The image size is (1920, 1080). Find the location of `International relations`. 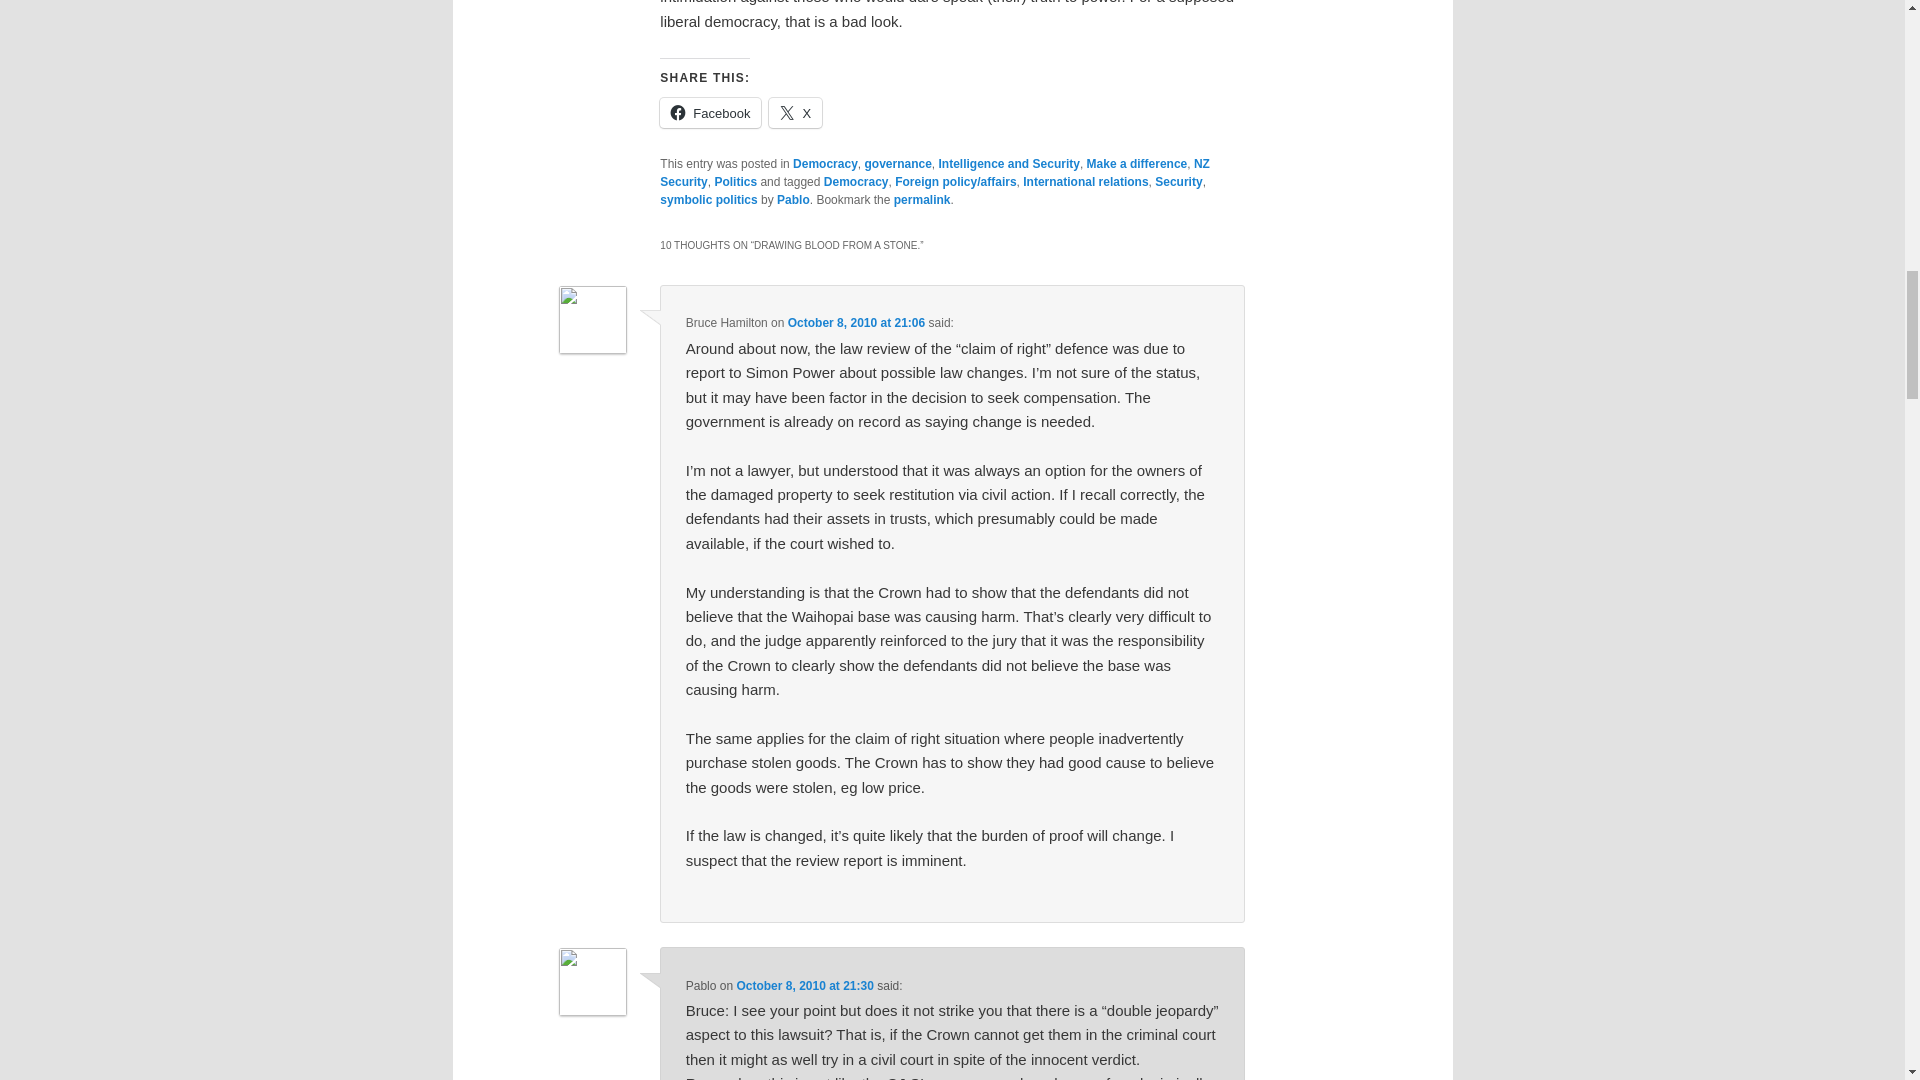

International relations is located at coordinates (1086, 182).